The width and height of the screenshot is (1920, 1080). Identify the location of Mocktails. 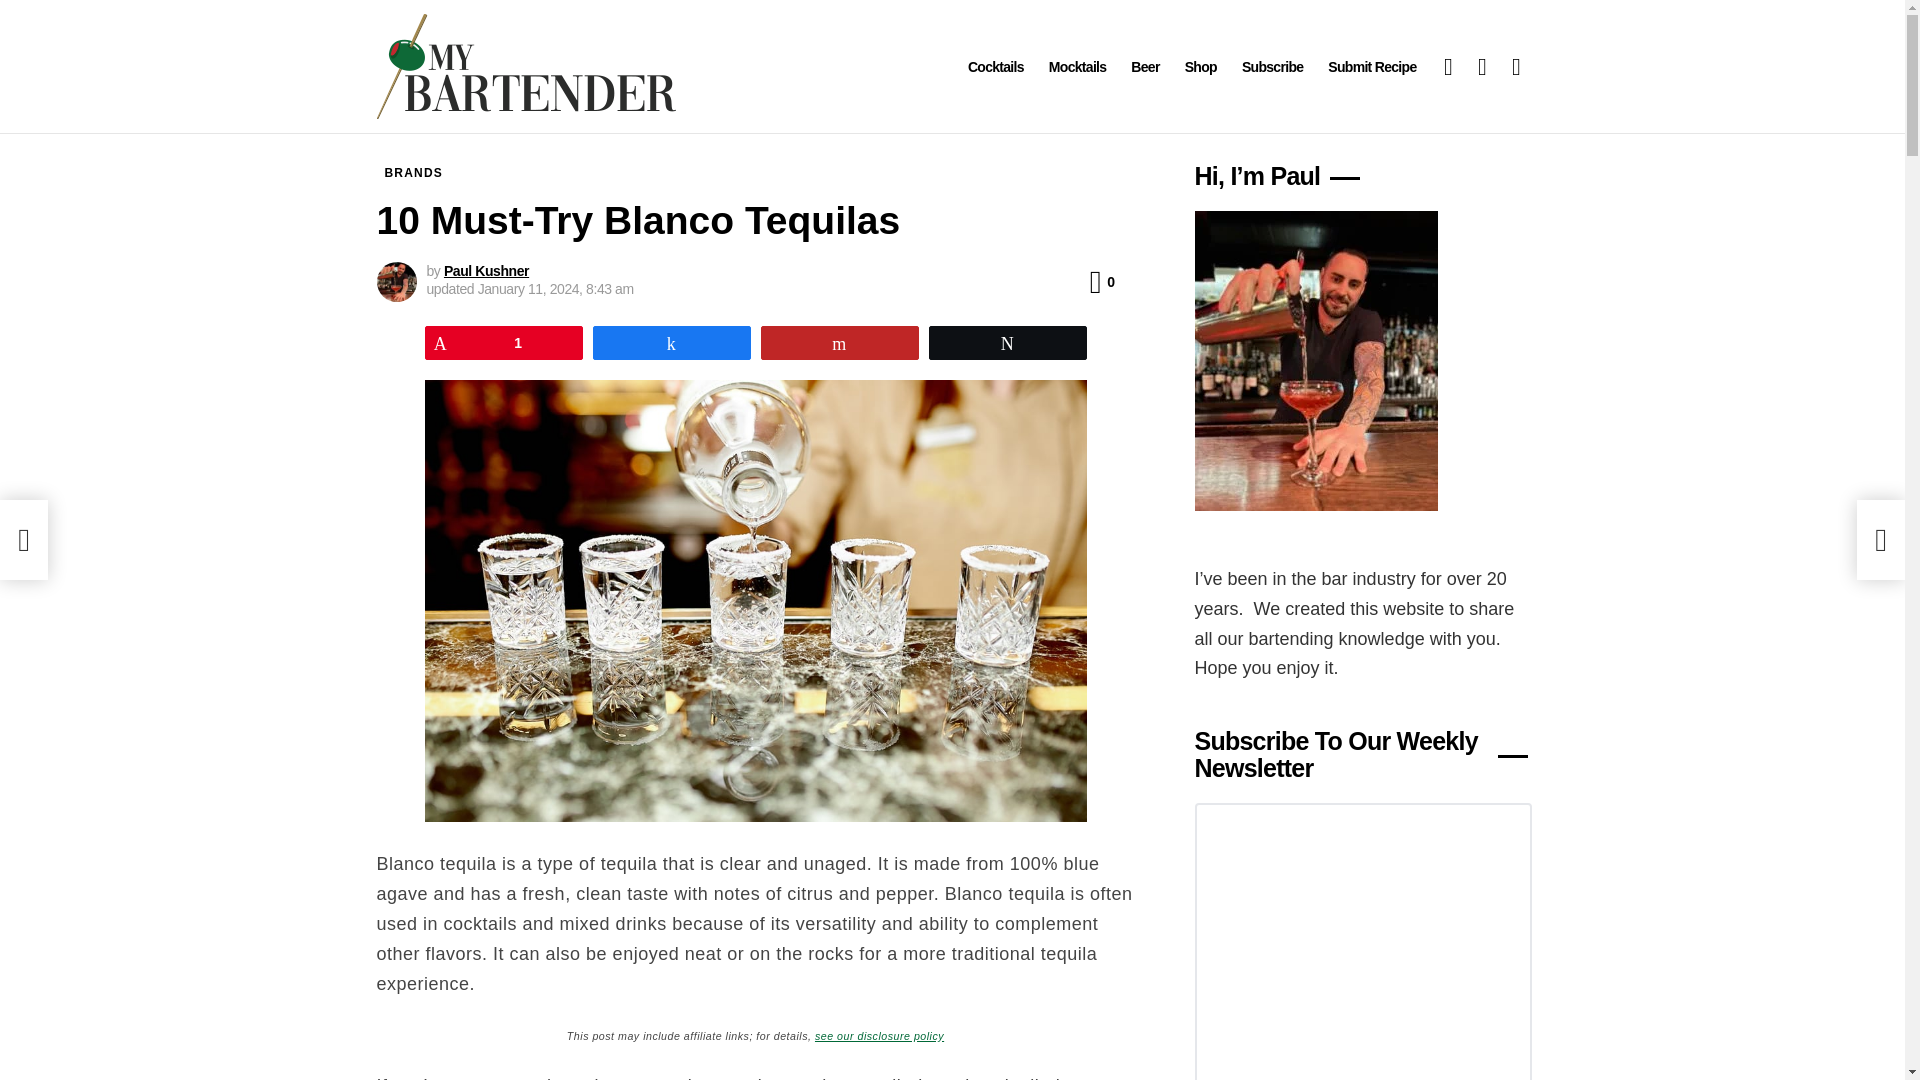
(1078, 66).